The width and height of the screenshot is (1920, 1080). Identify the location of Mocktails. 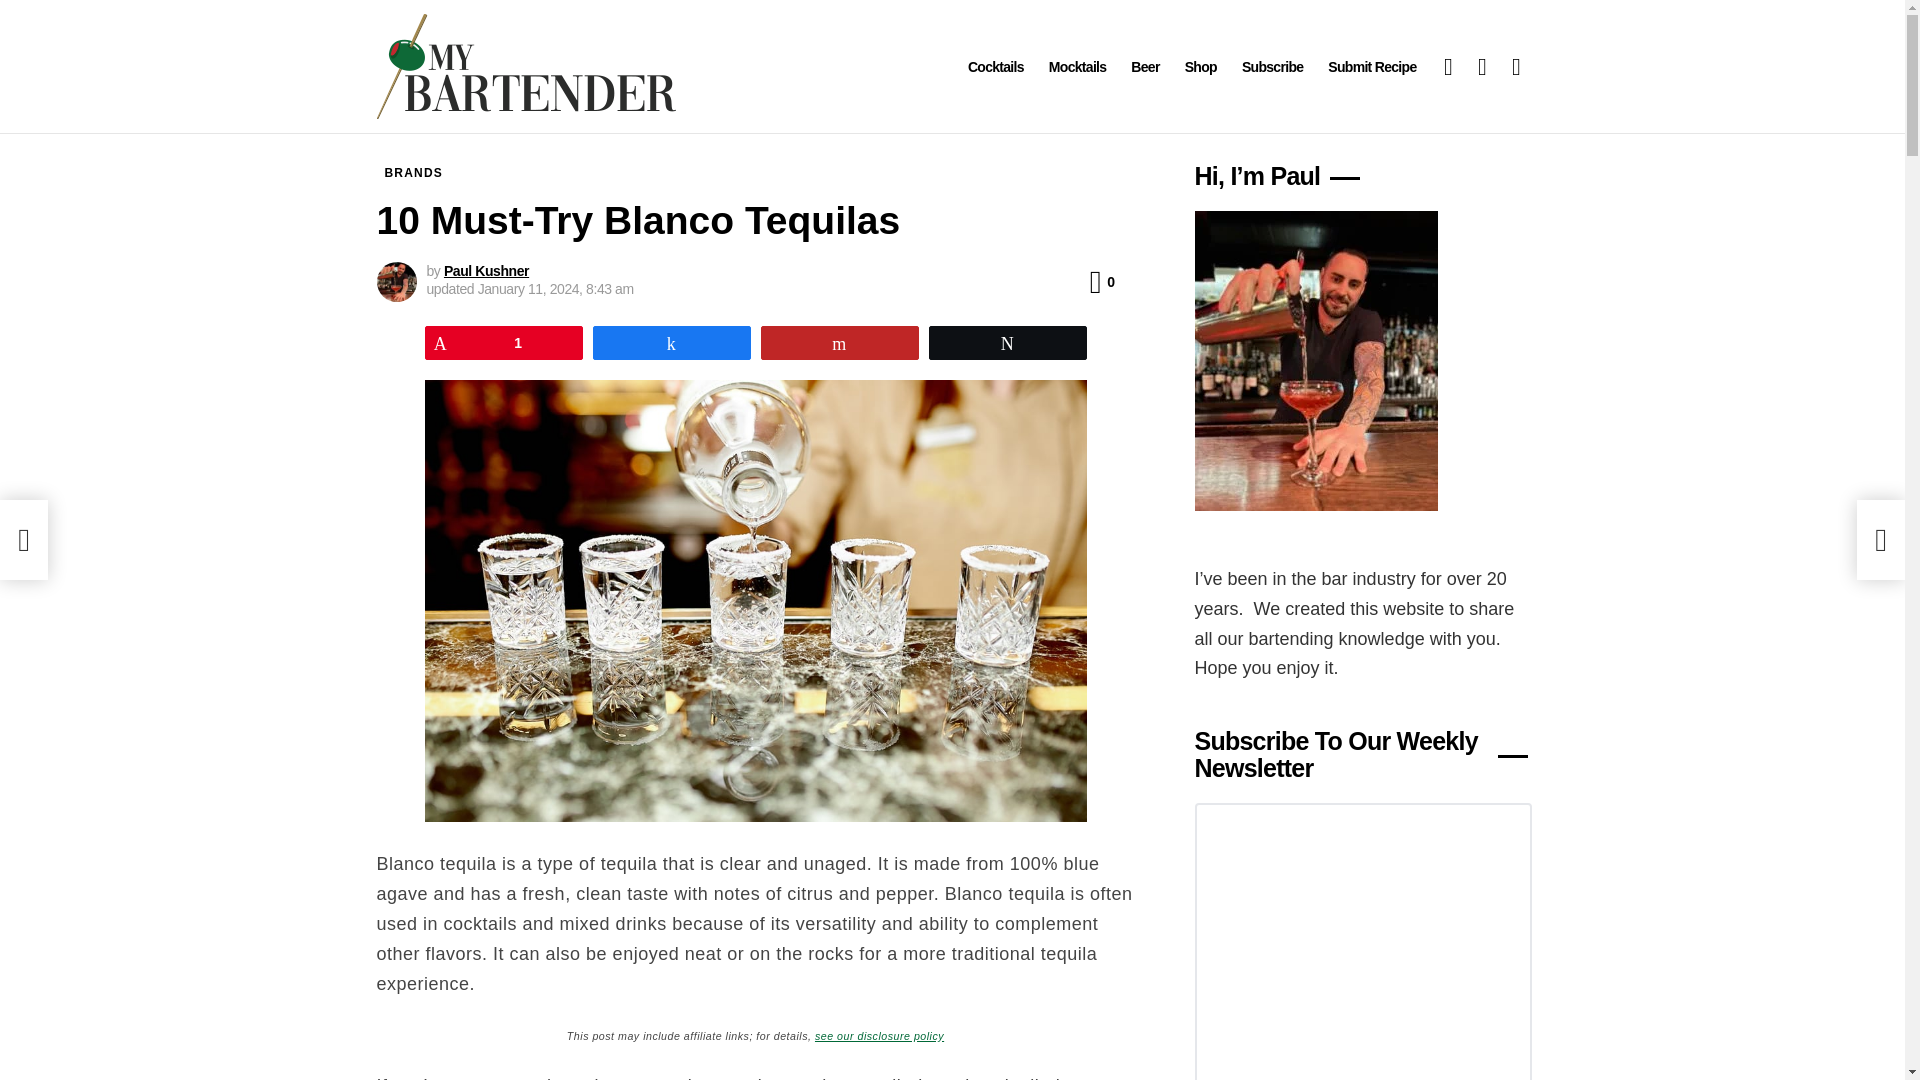
(1078, 66).